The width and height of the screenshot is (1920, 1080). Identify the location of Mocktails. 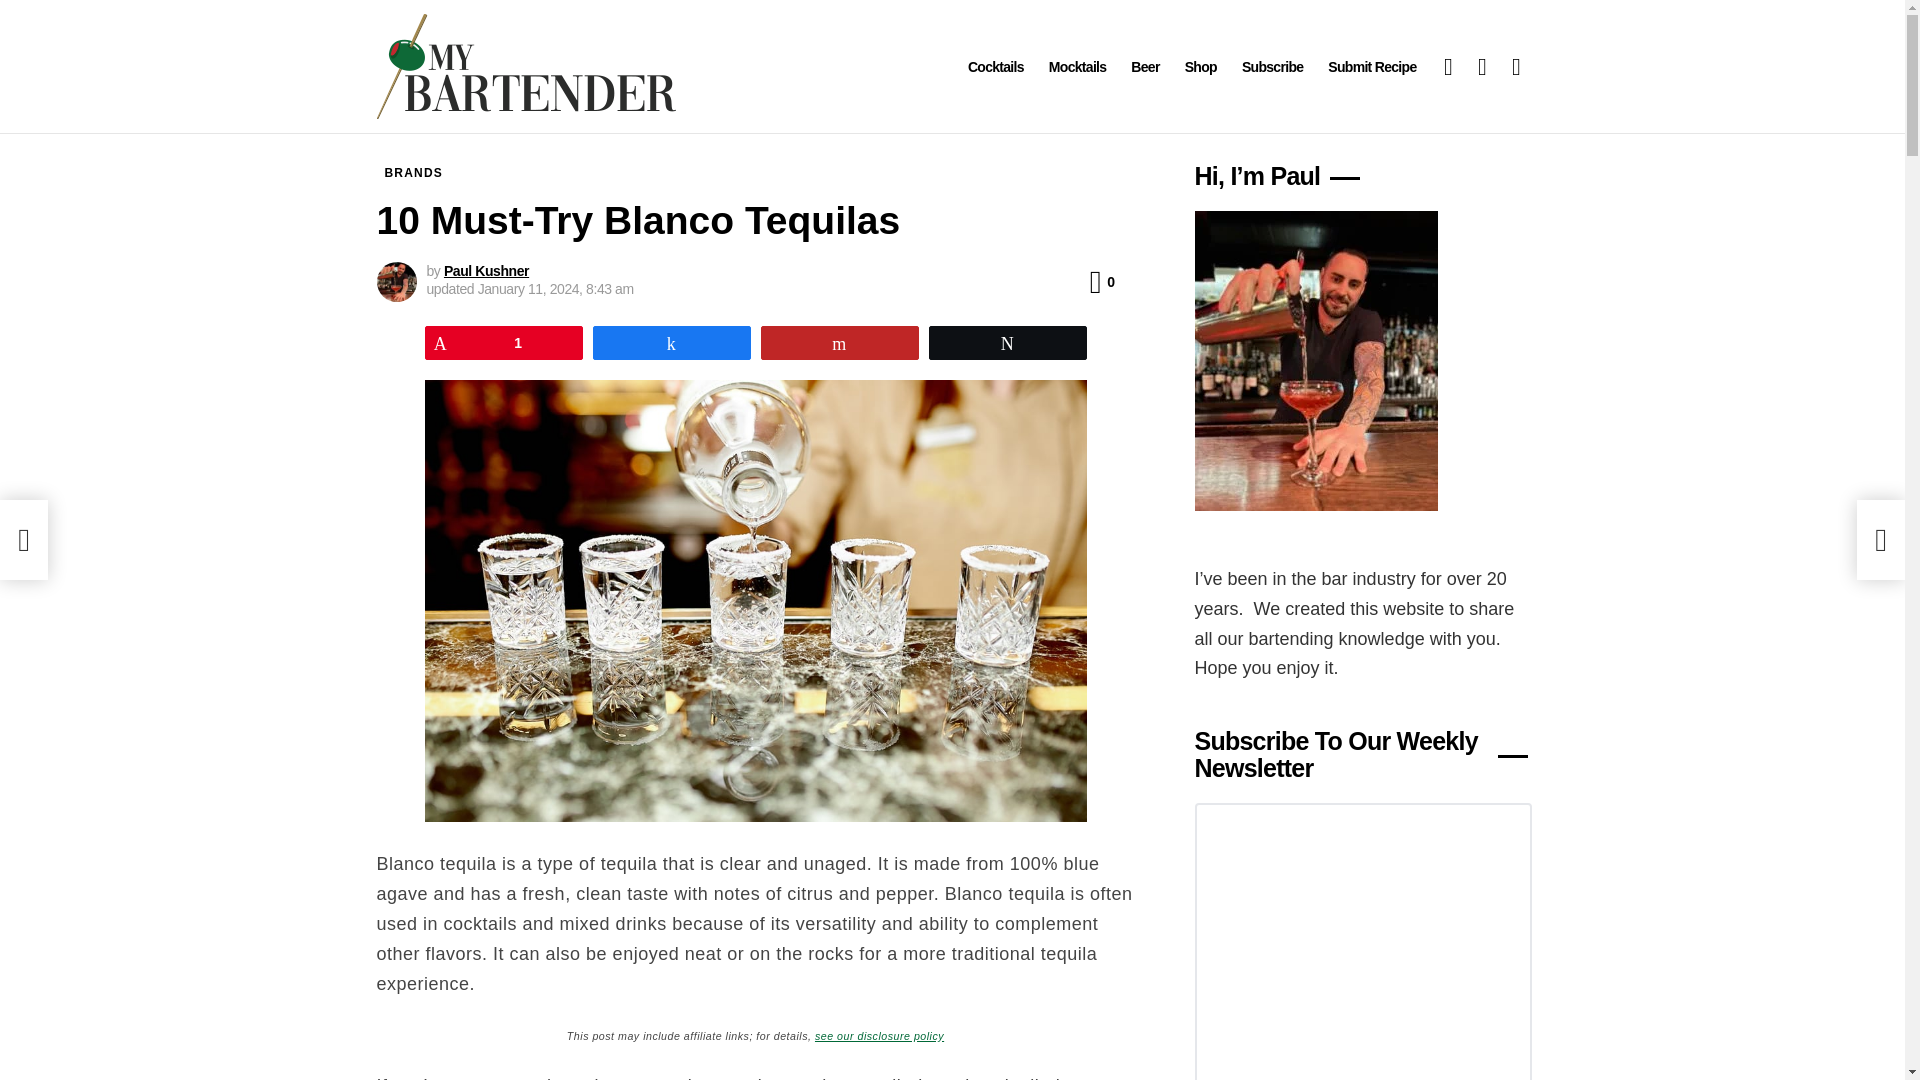
(1078, 66).